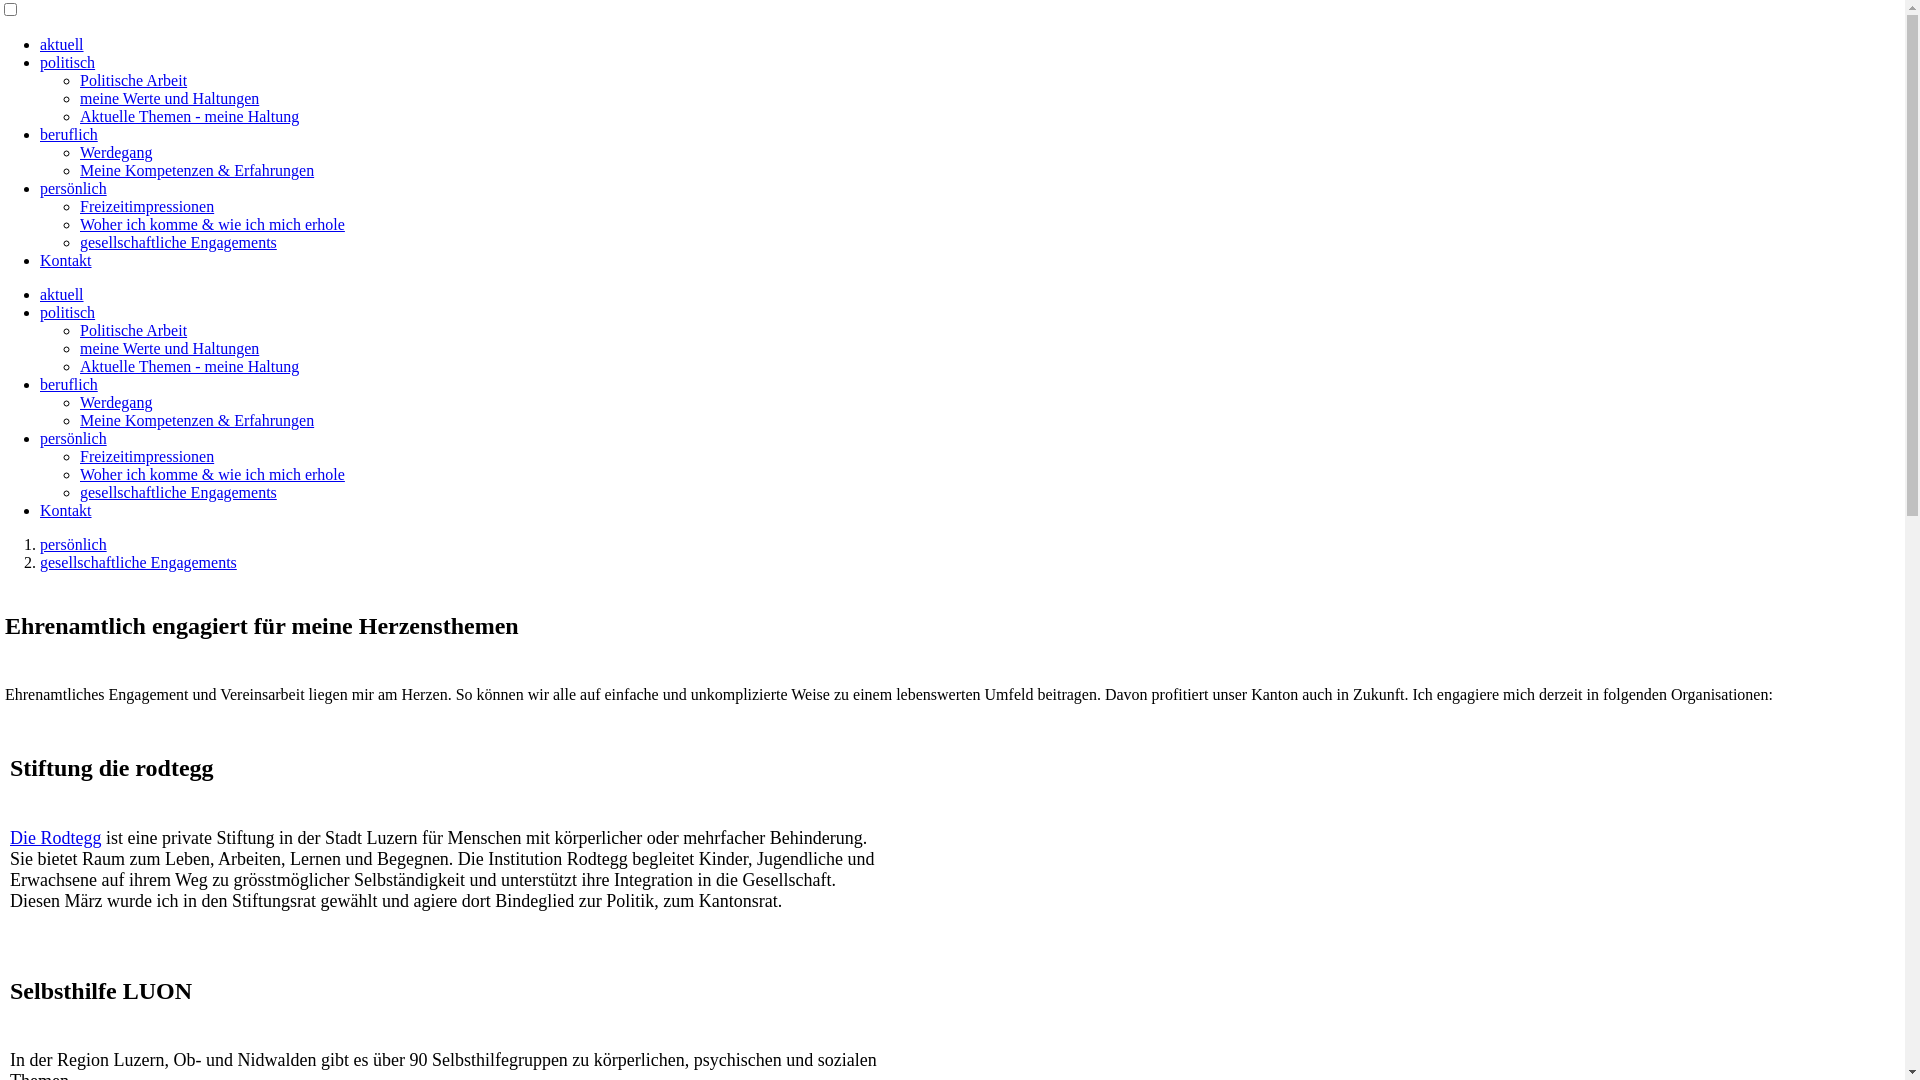  I want to click on Politische Arbeit, so click(134, 330).